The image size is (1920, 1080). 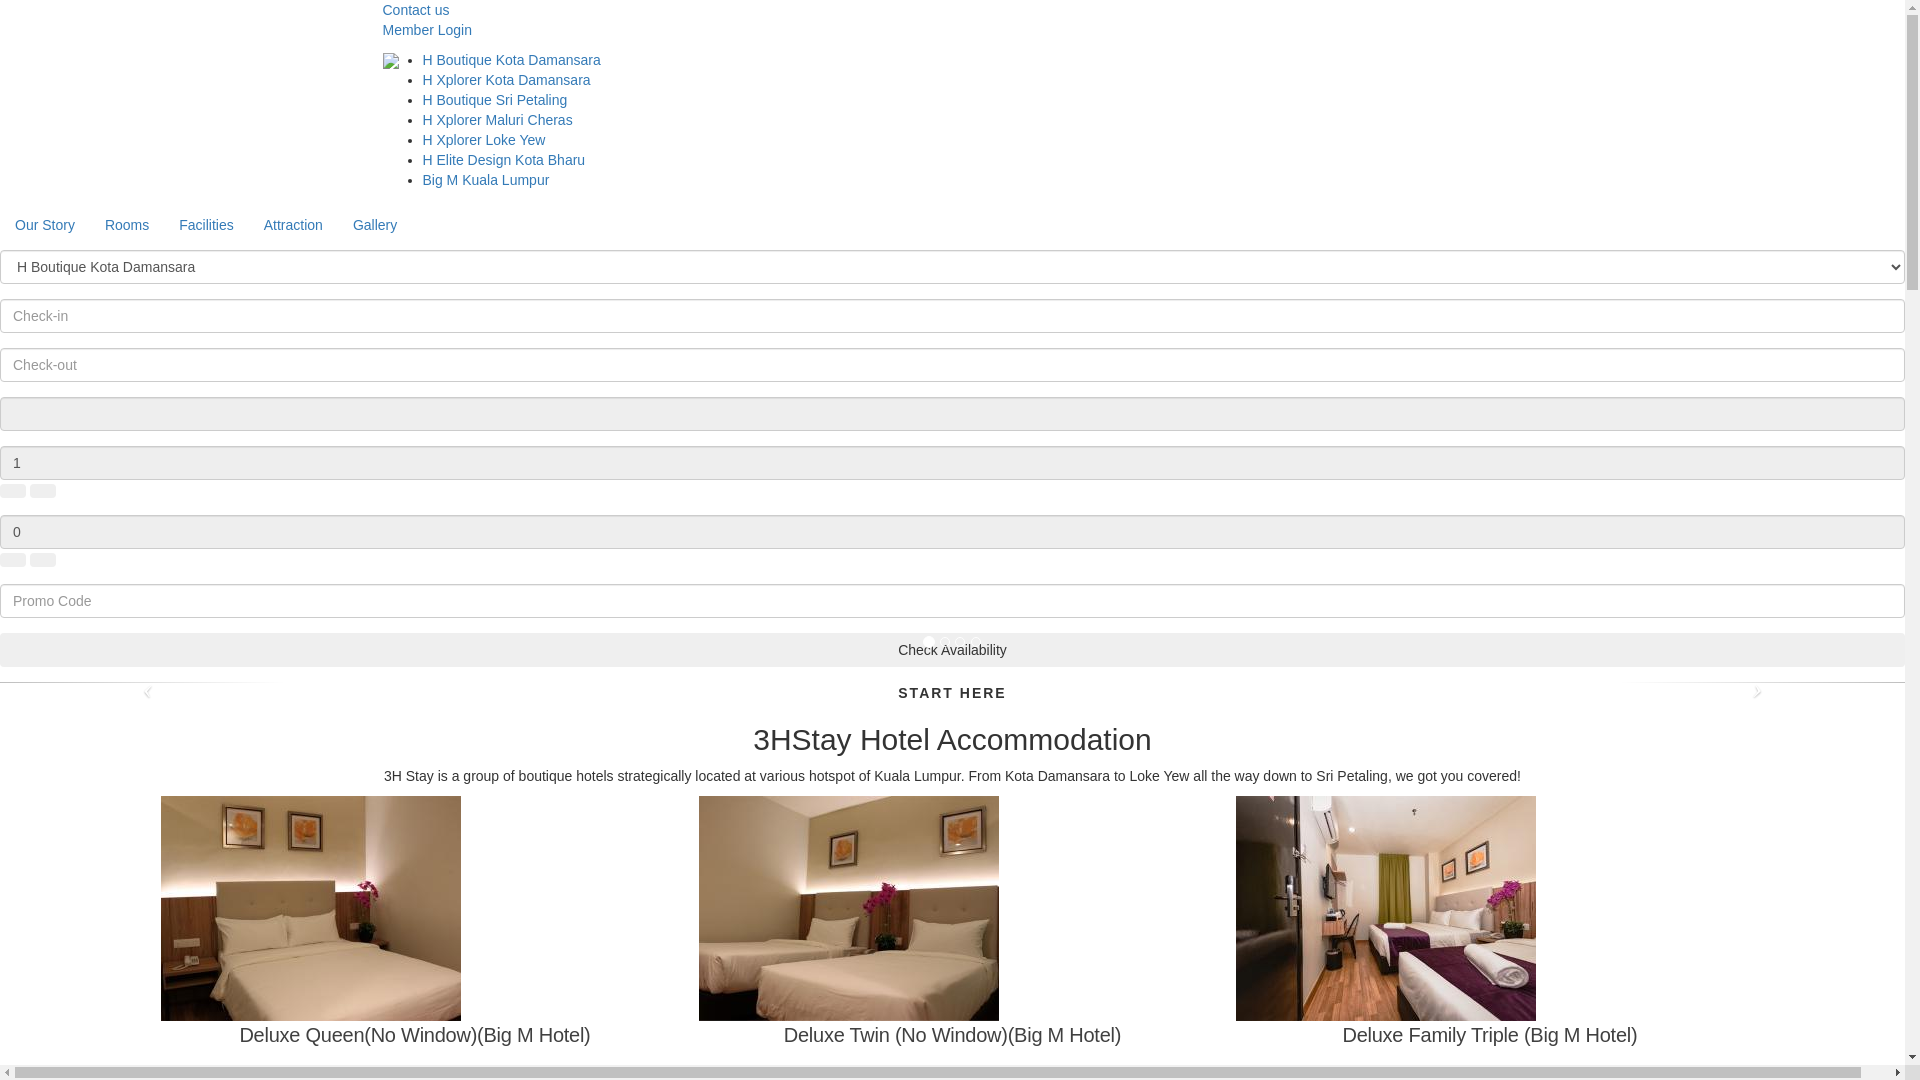 I want to click on Night, so click(x=952, y=414).